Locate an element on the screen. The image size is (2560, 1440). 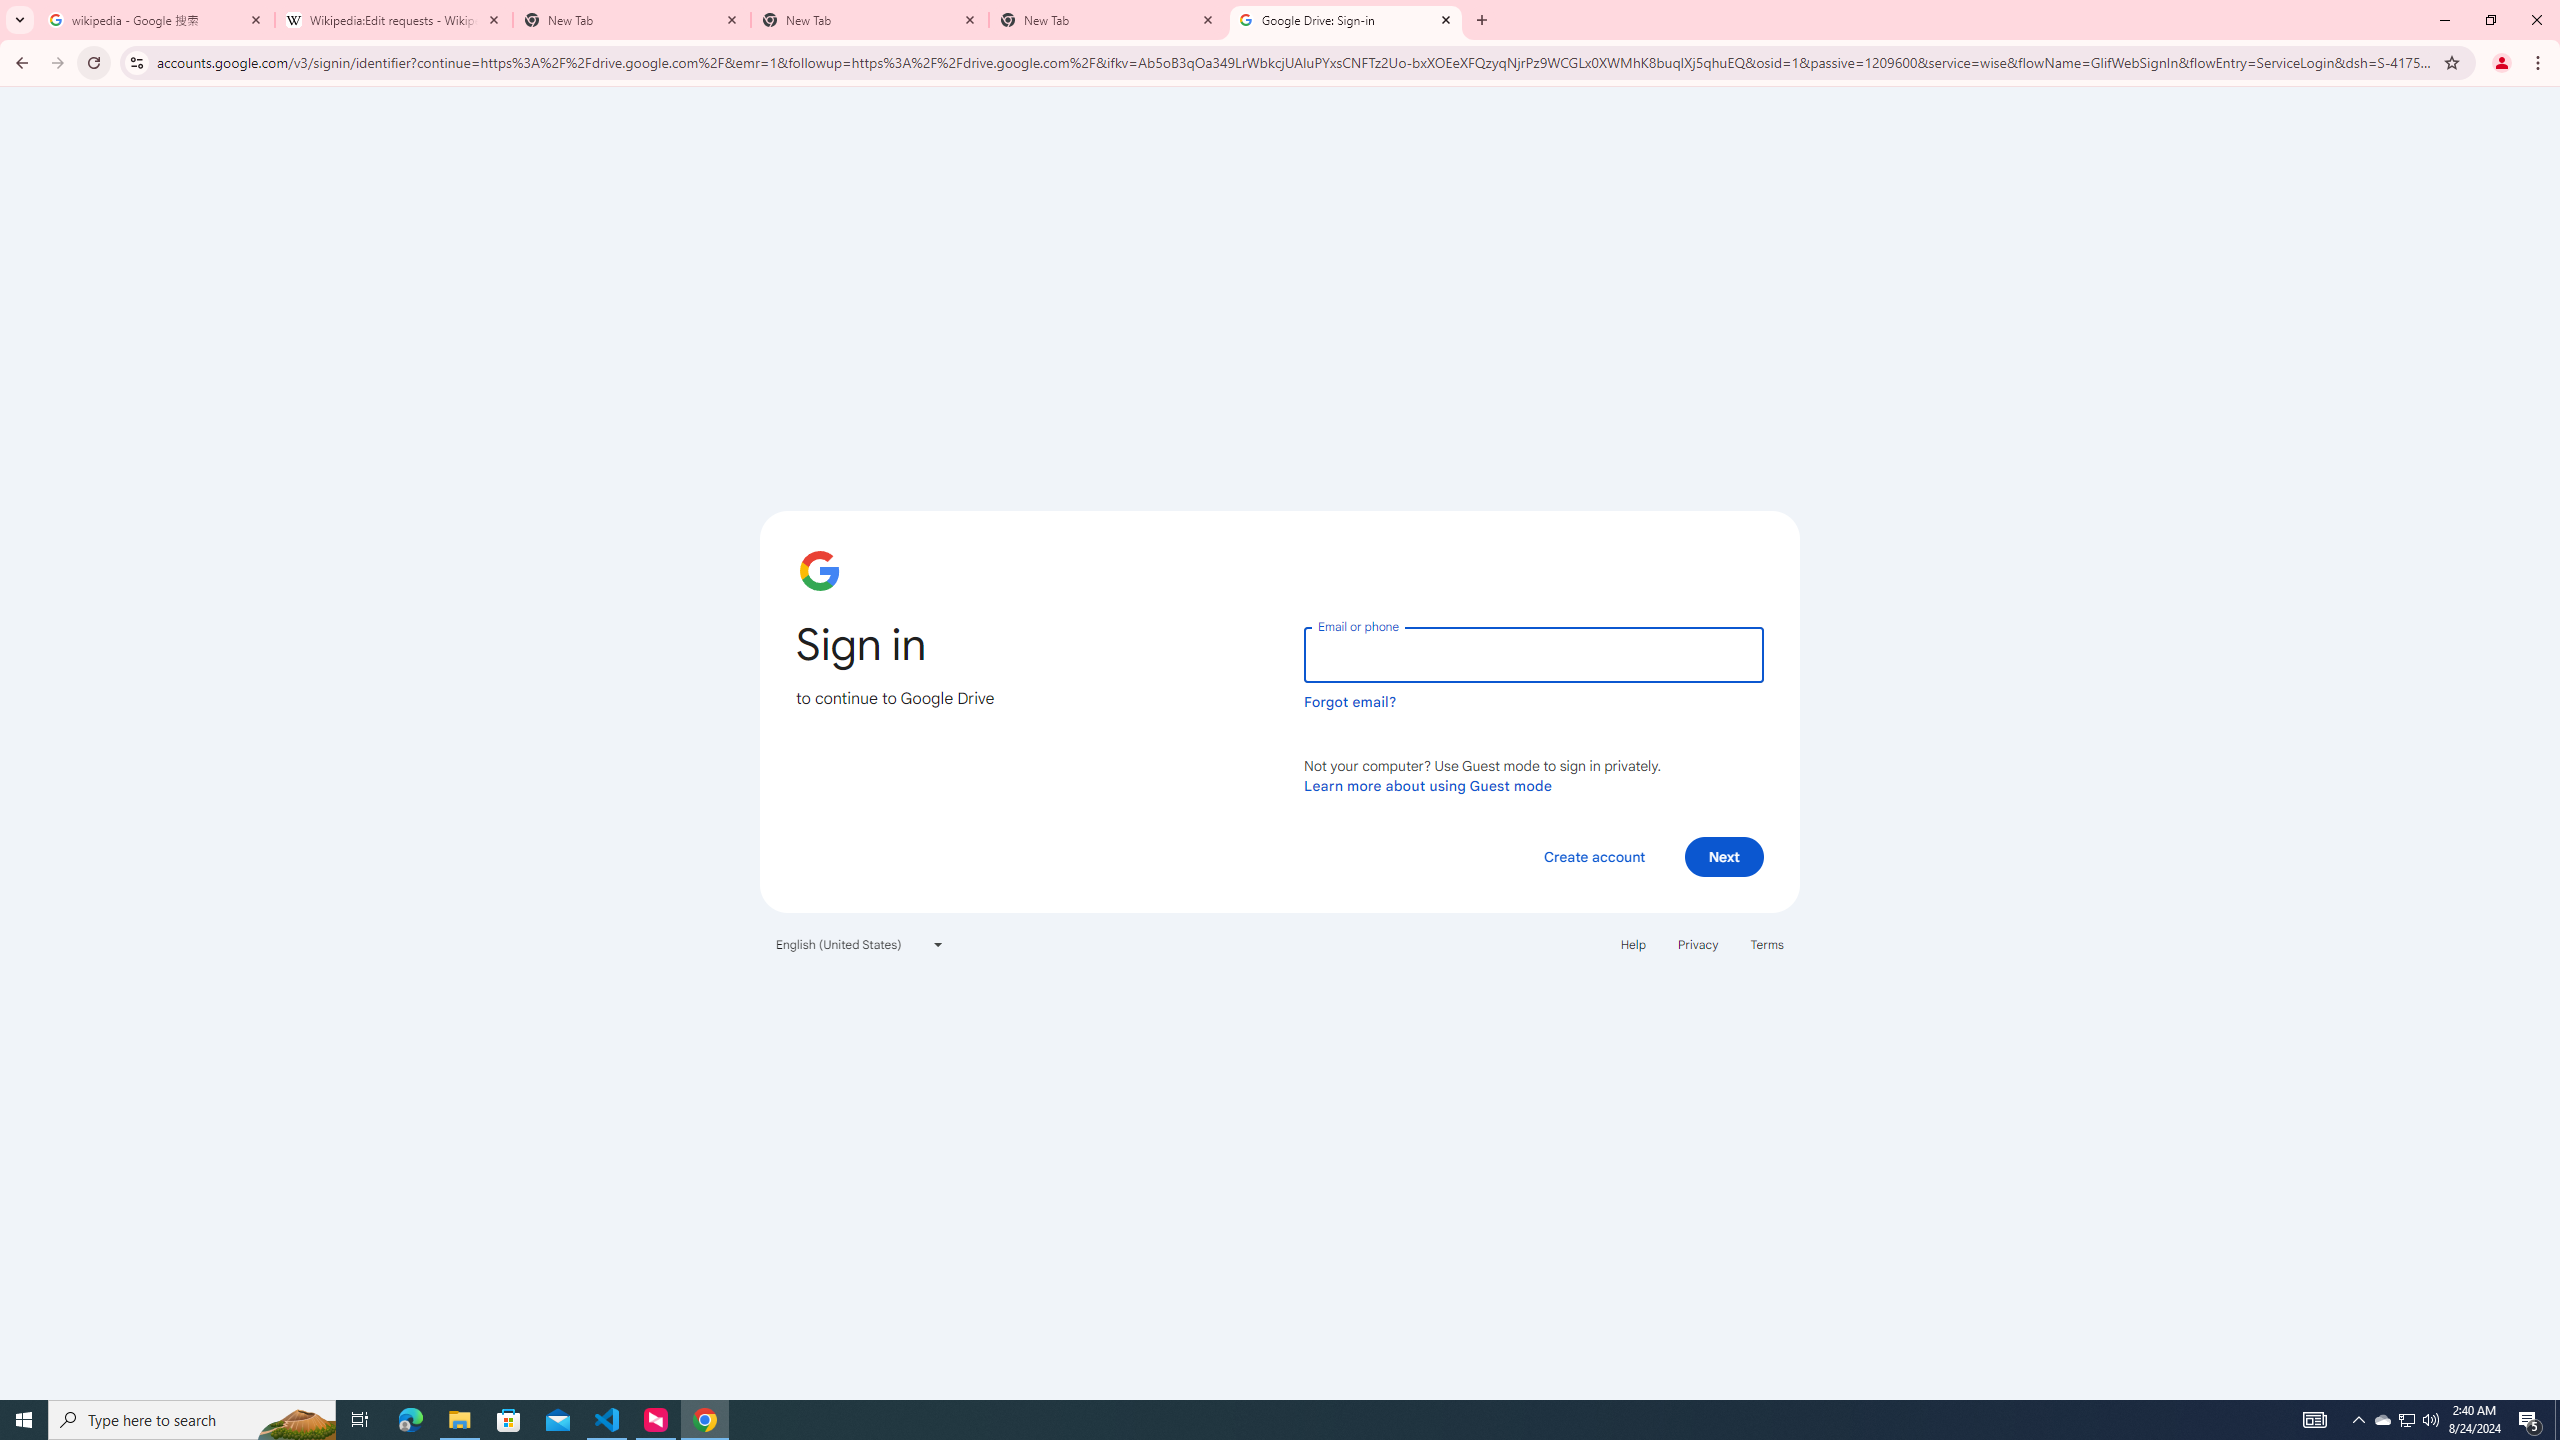
Reload is located at coordinates (93, 63).